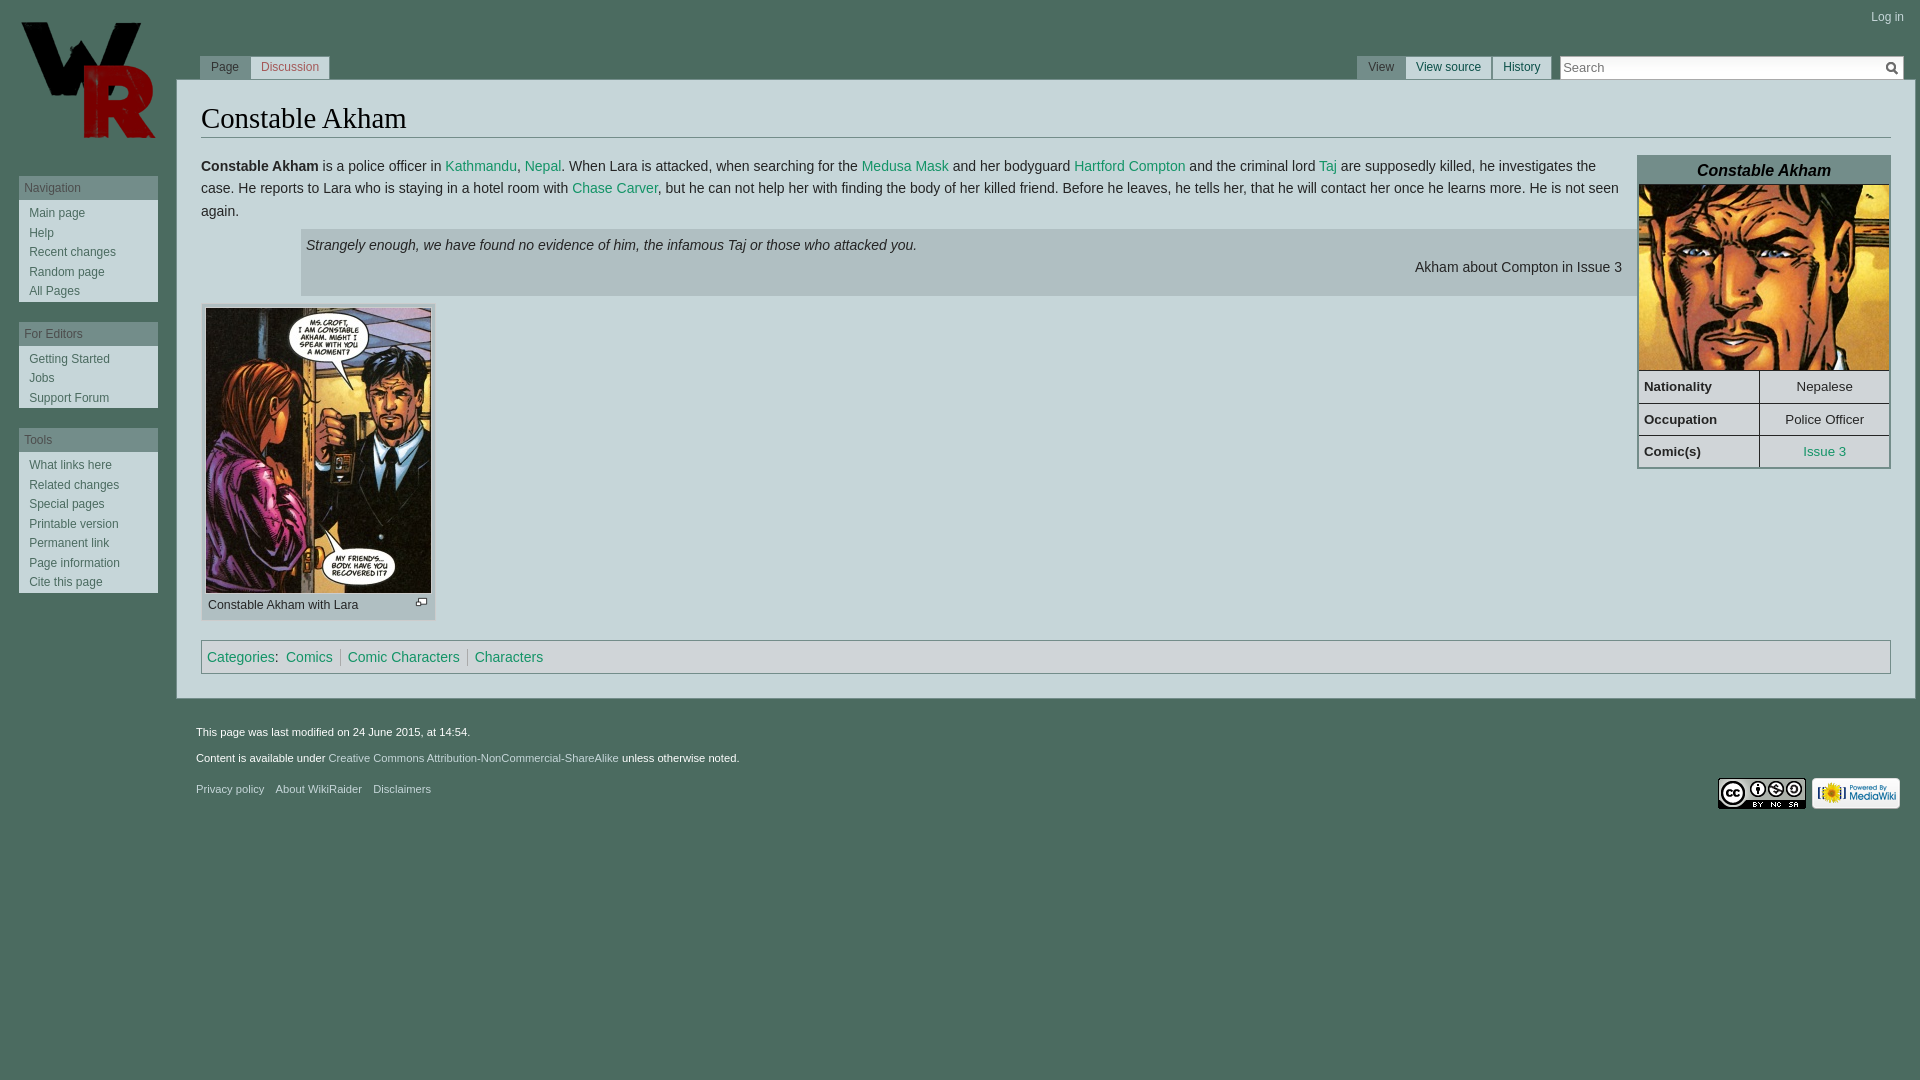 Image resolution: width=1920 pixels, height=1080 pixels. What do you see at coordinates (1128, 165) in the screenshot?
I see `Hartford Compton` at bounding box center [1128, 165].